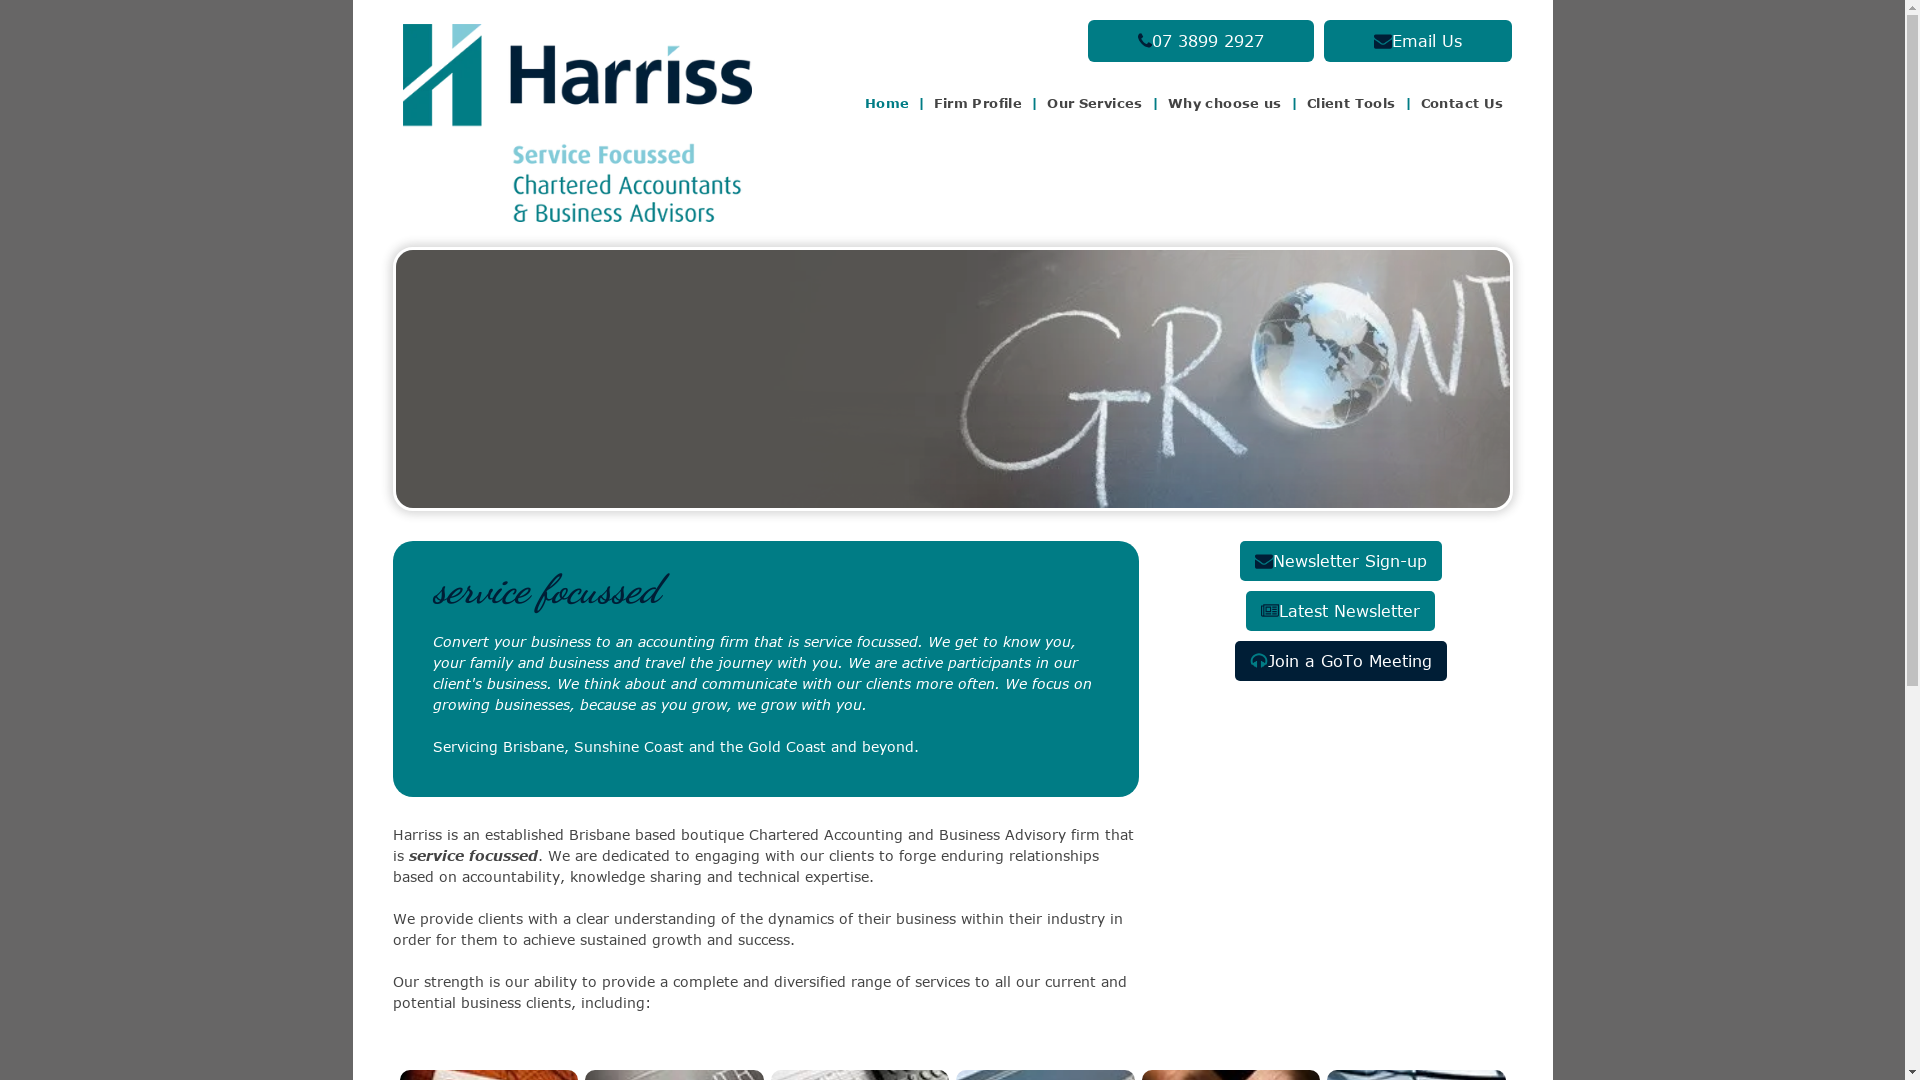 Image resolution: width=1920 pixels, height=1080 pixels. What do you see at coordinates (1095, 104) in the screenshot?
I see `Our Services` at bounding box center [1095, 104].